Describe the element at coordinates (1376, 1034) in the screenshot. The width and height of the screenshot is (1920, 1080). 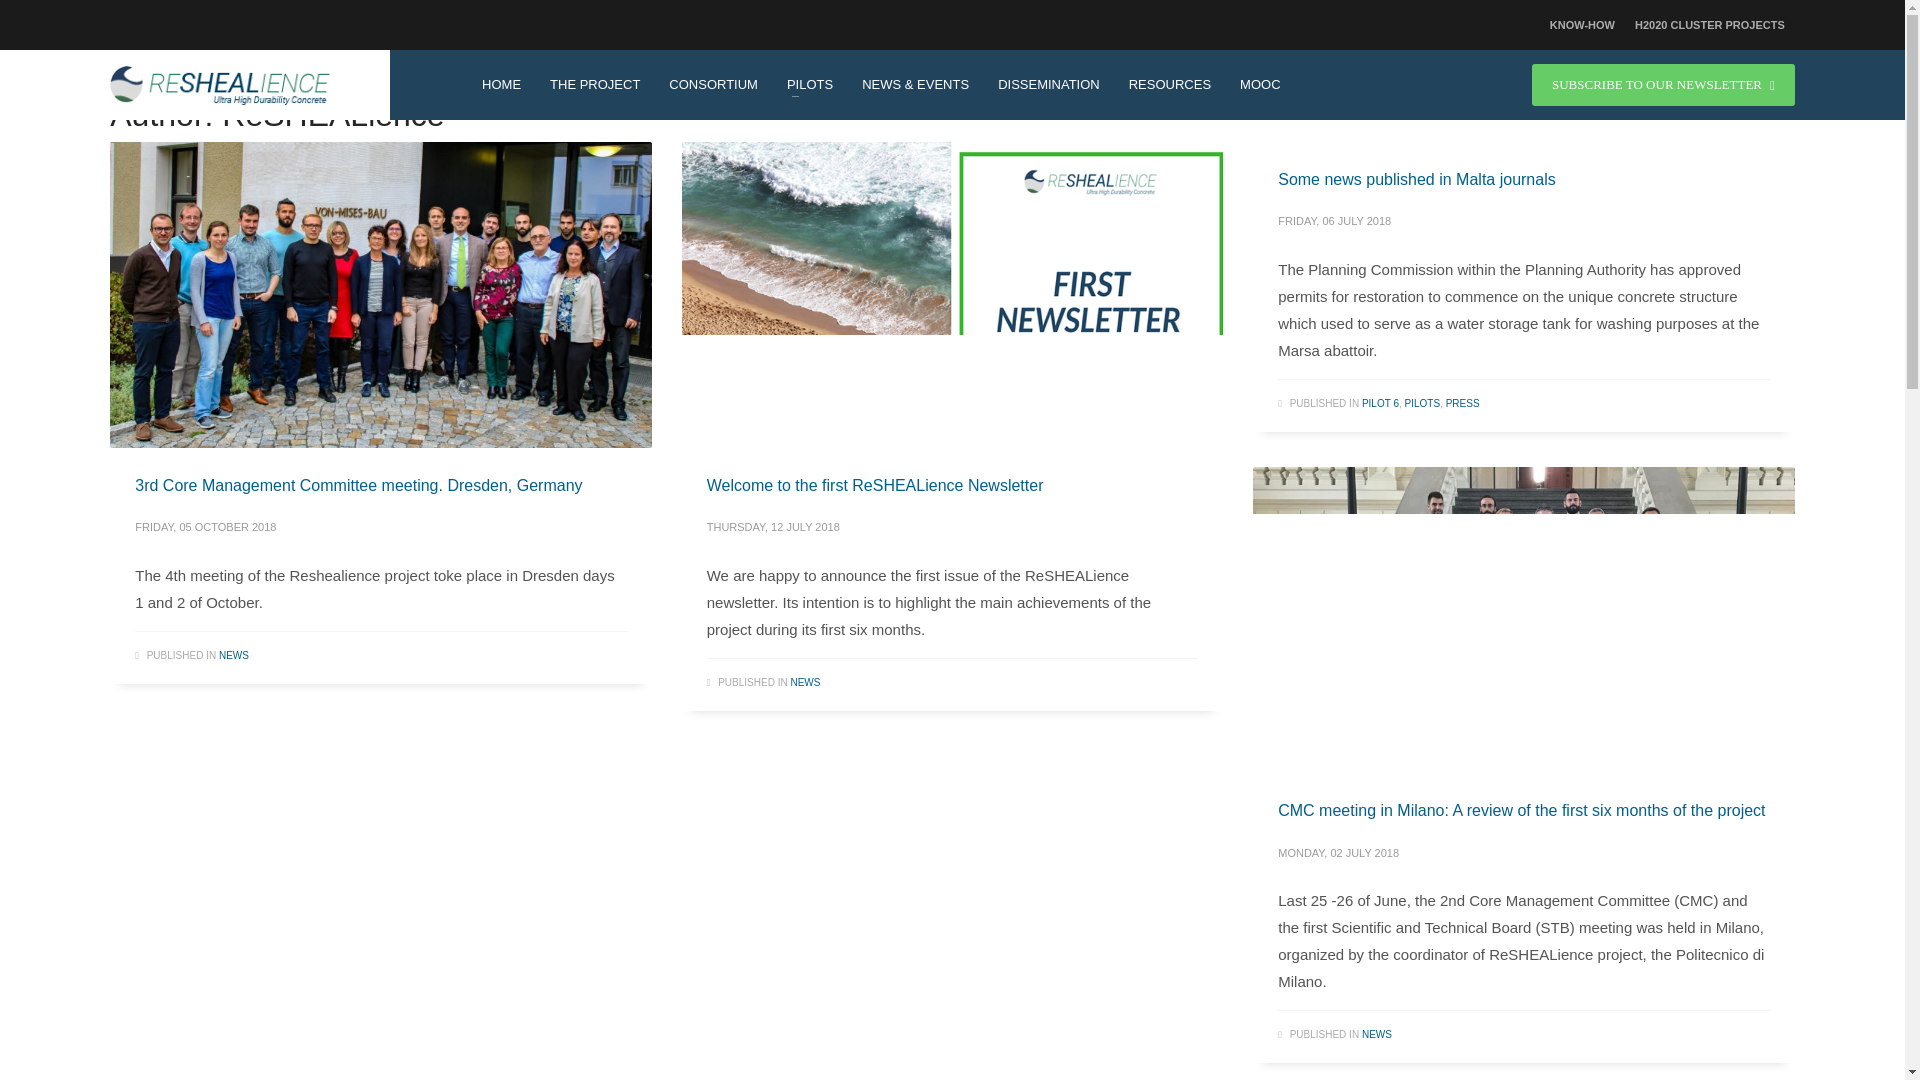
I see `NEWS` at that location.